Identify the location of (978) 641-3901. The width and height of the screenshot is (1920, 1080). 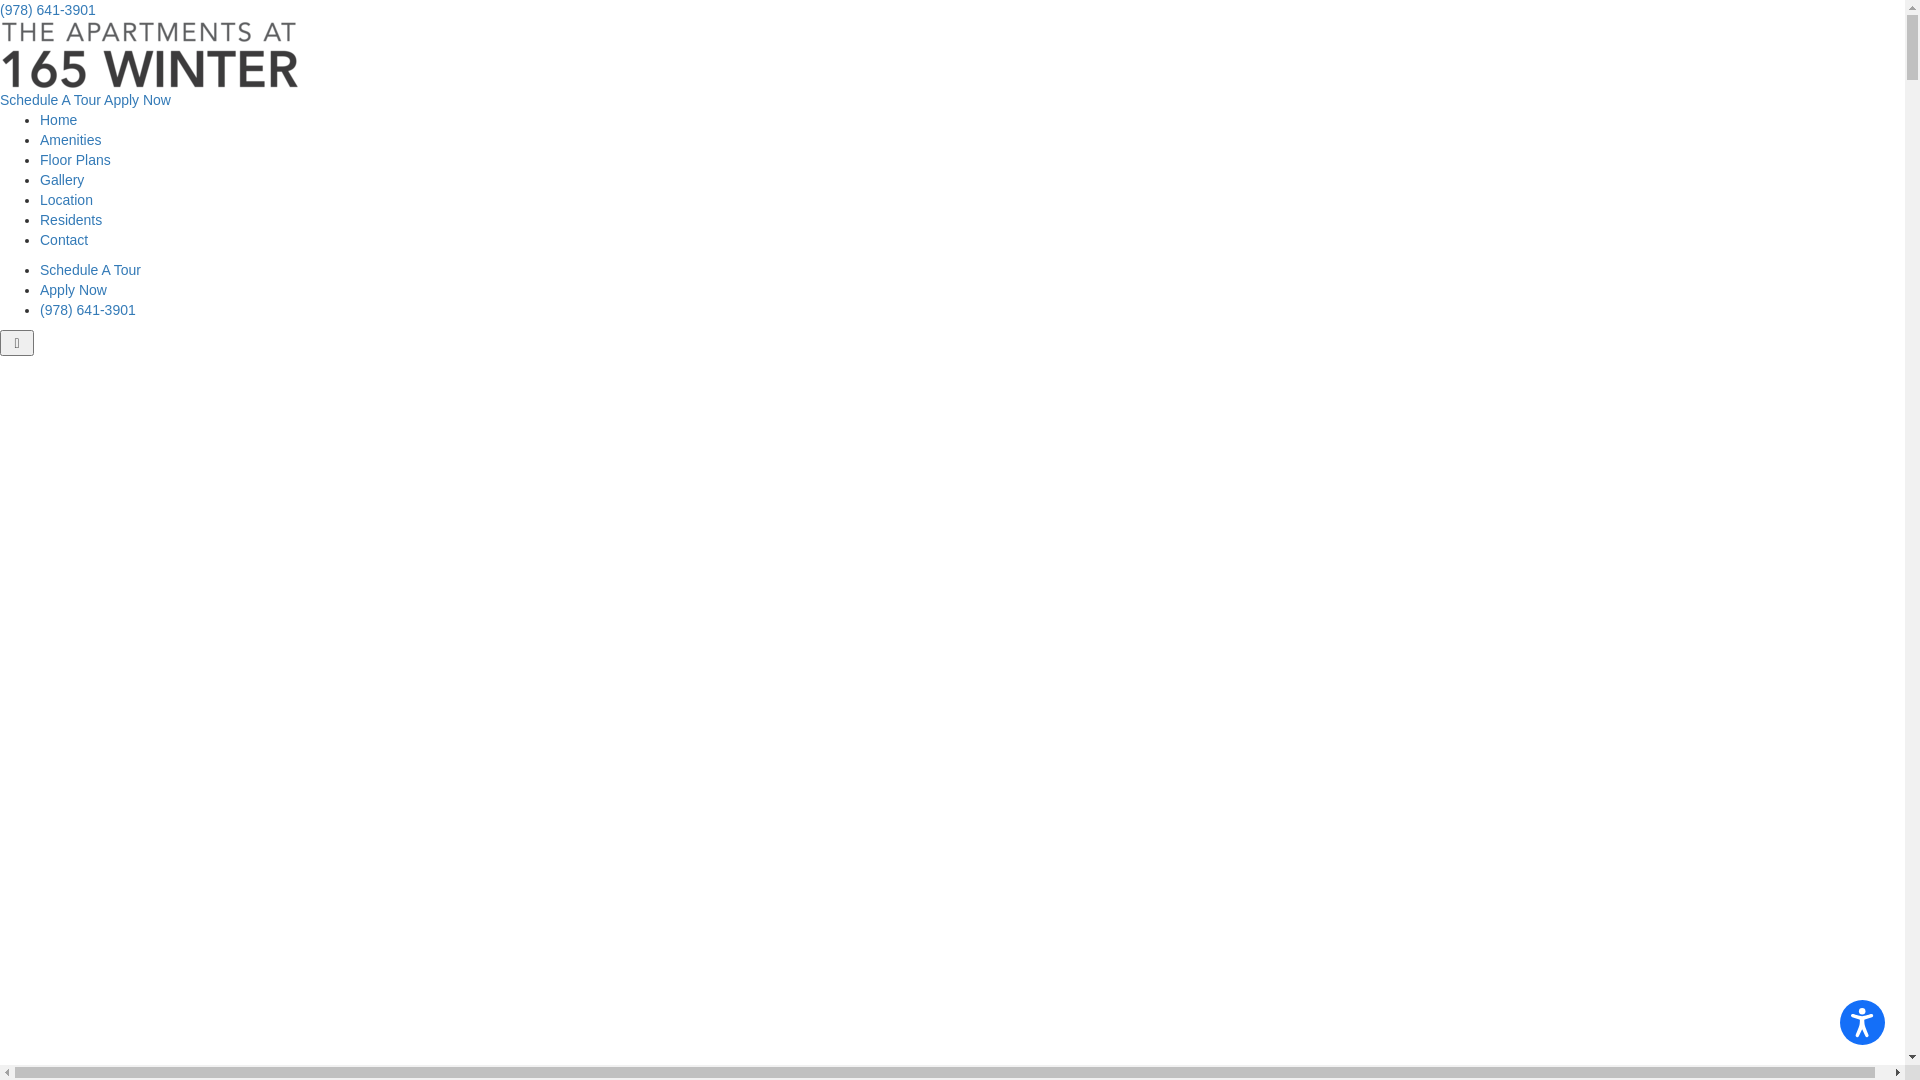
(48, 10).